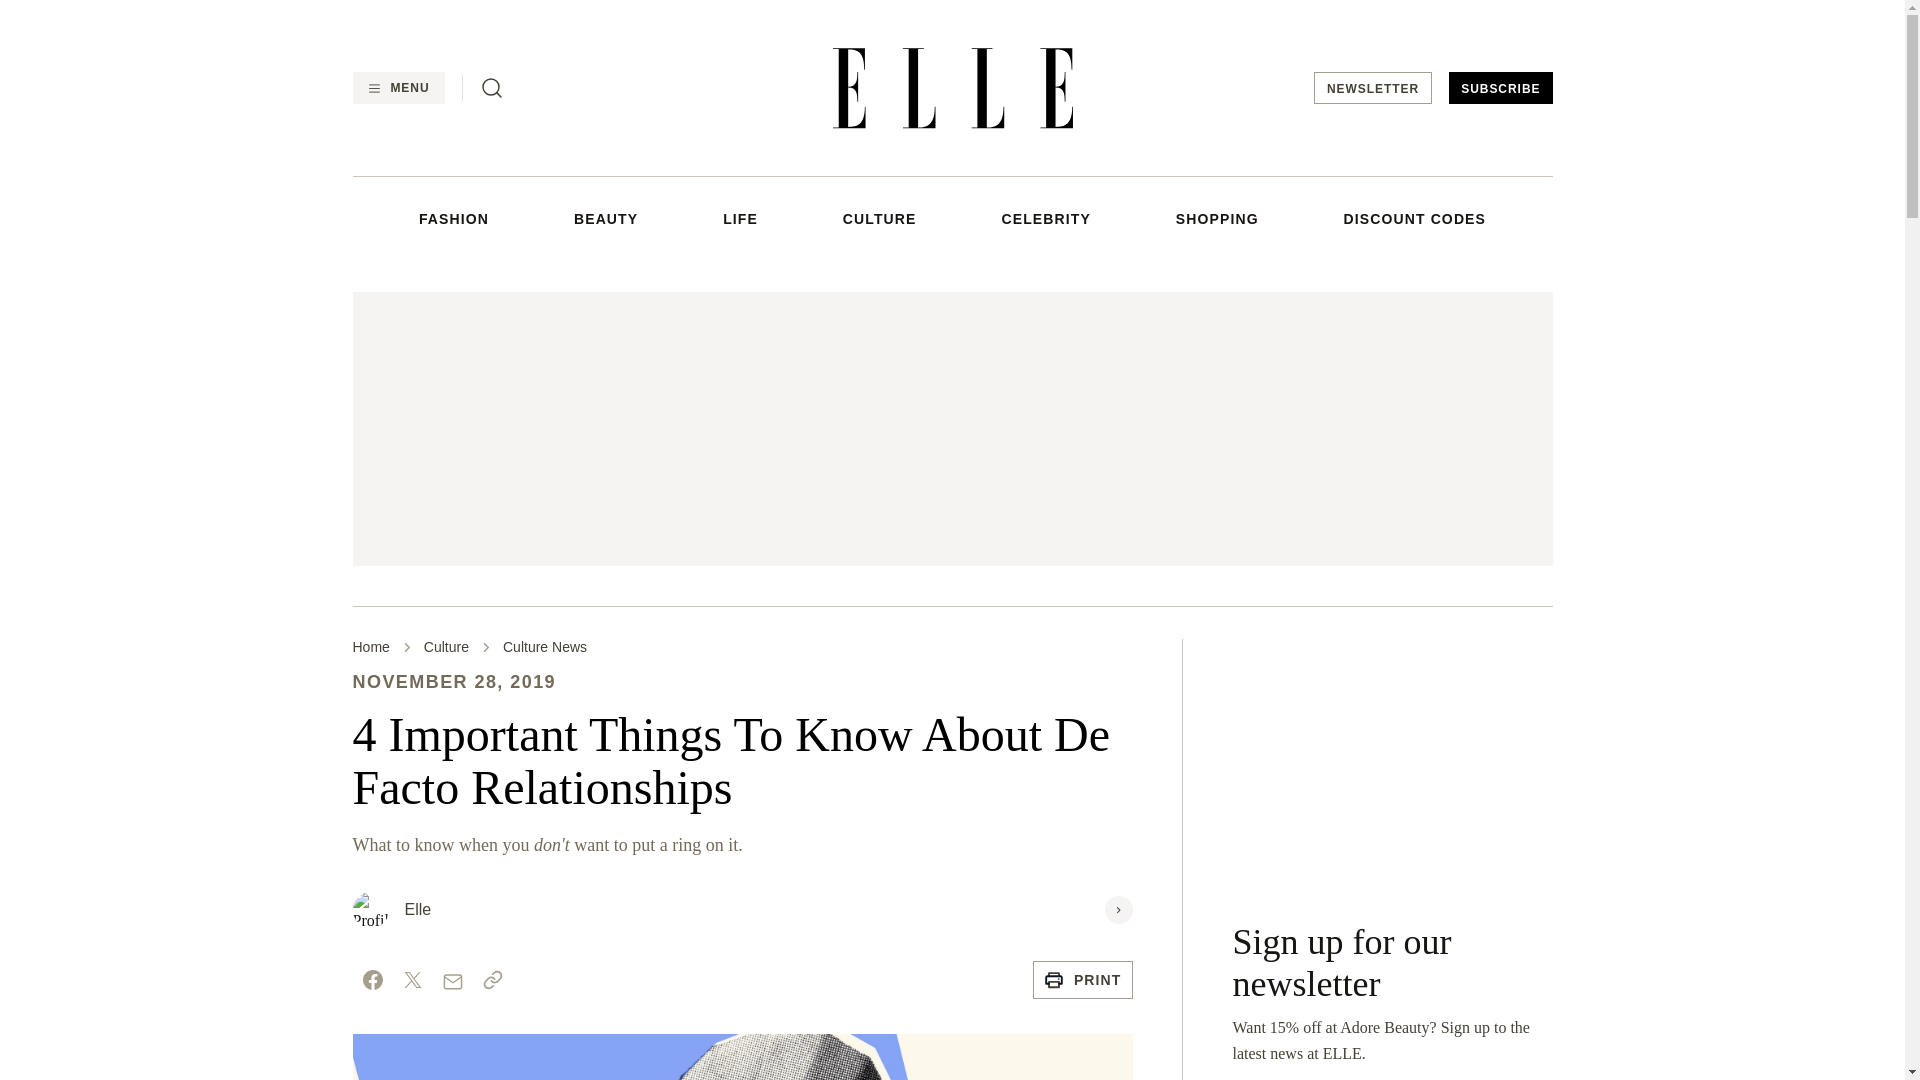 The height and width of the screenshot is (1080, 1920). What do you see at coordinates (1500, 88) in the screenshot?
I see `SUBSCRIBE` at bounding box center [1500, 88].